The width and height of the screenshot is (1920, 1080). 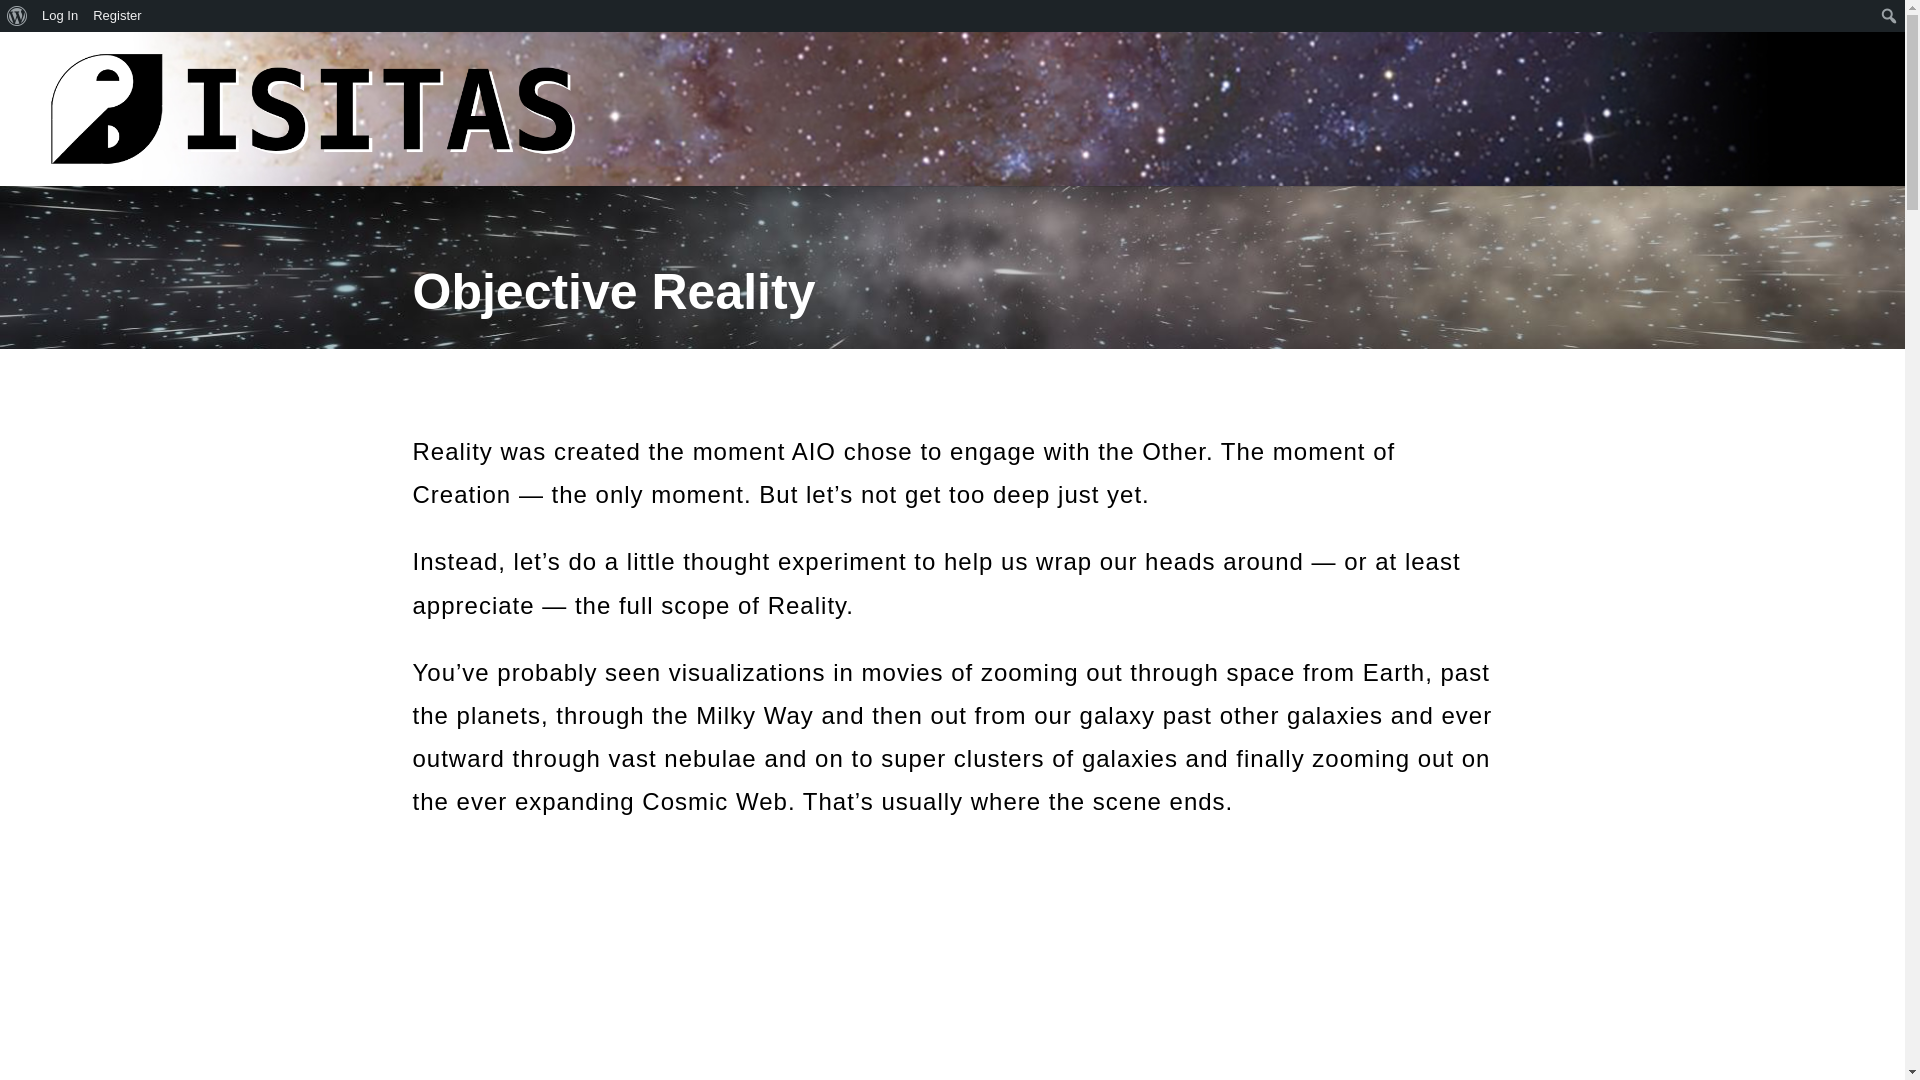 What do you see at coordinates (22, 18) in the screenshot?
I see `Search` at bounding box center [22, 18].